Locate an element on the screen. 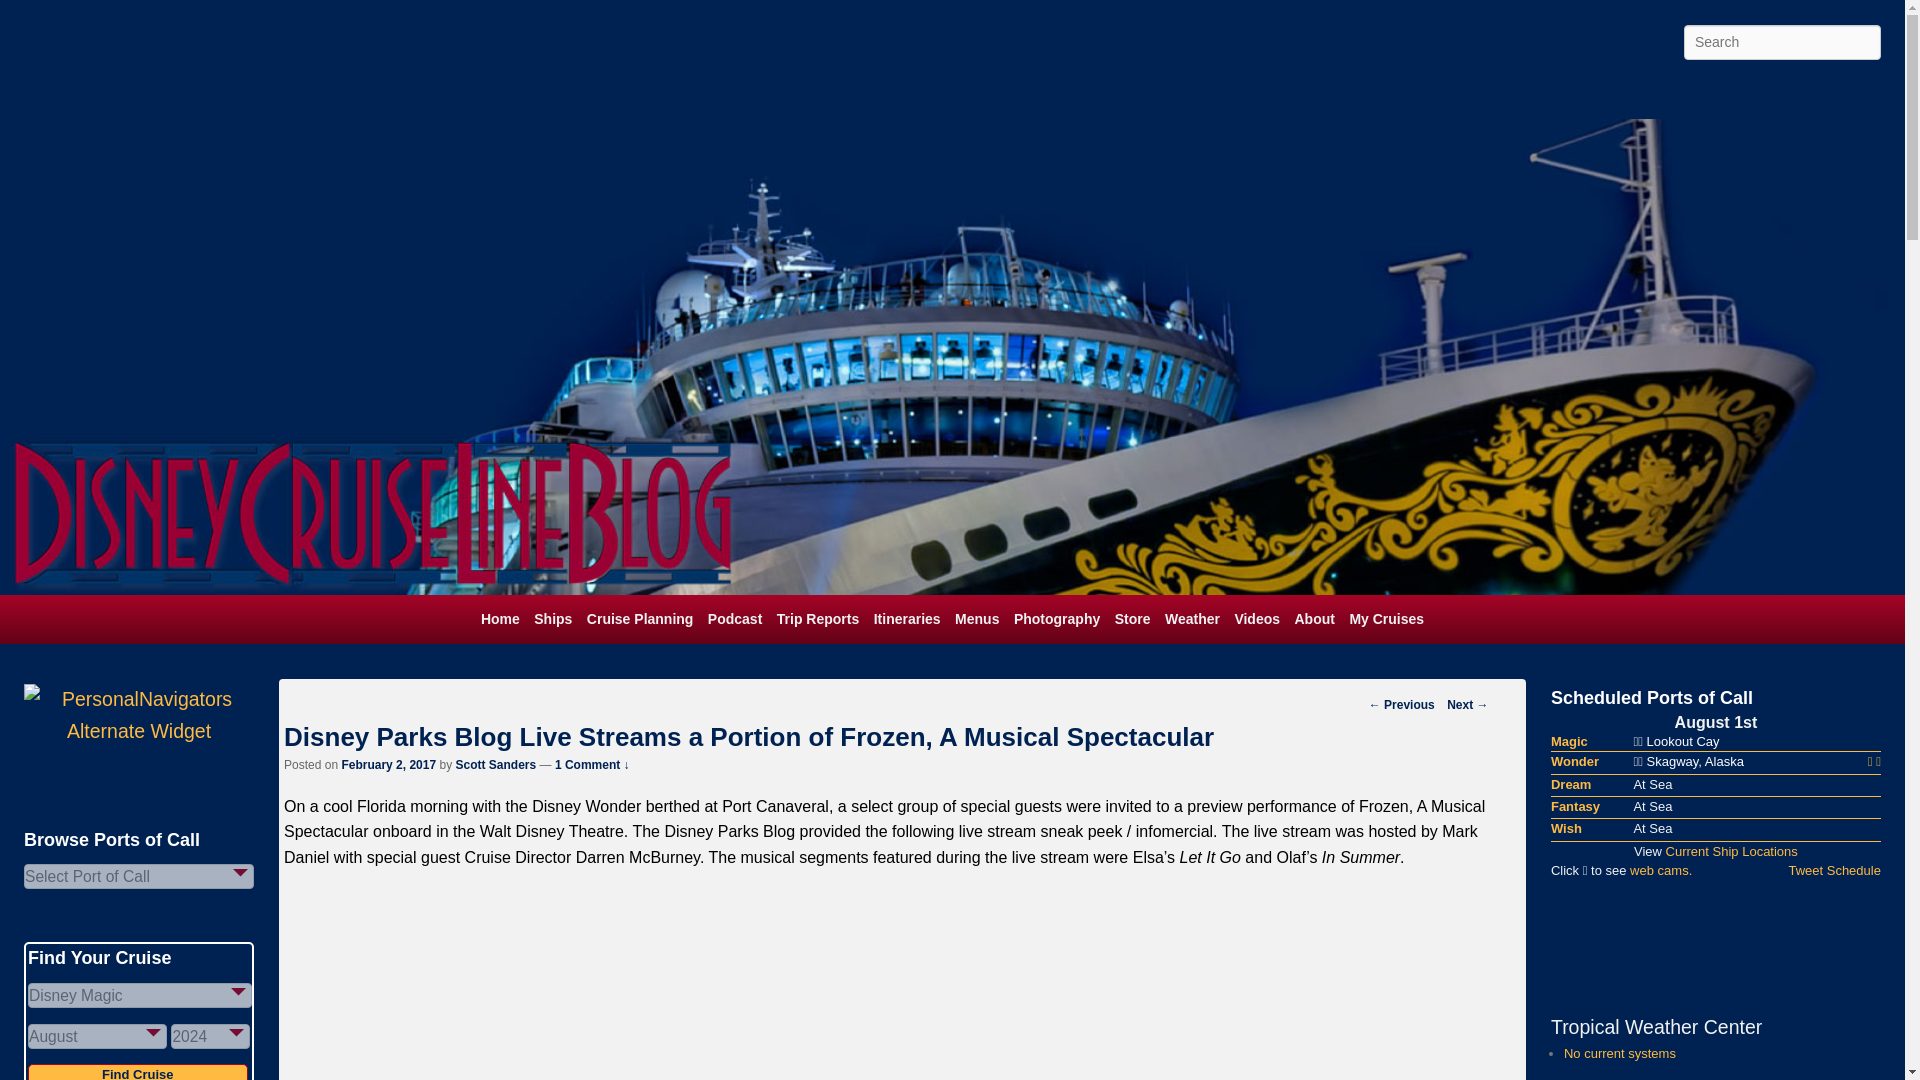 This screenshot has width=1920, height=1080. Twitter is located at coordinates (1643, 96).